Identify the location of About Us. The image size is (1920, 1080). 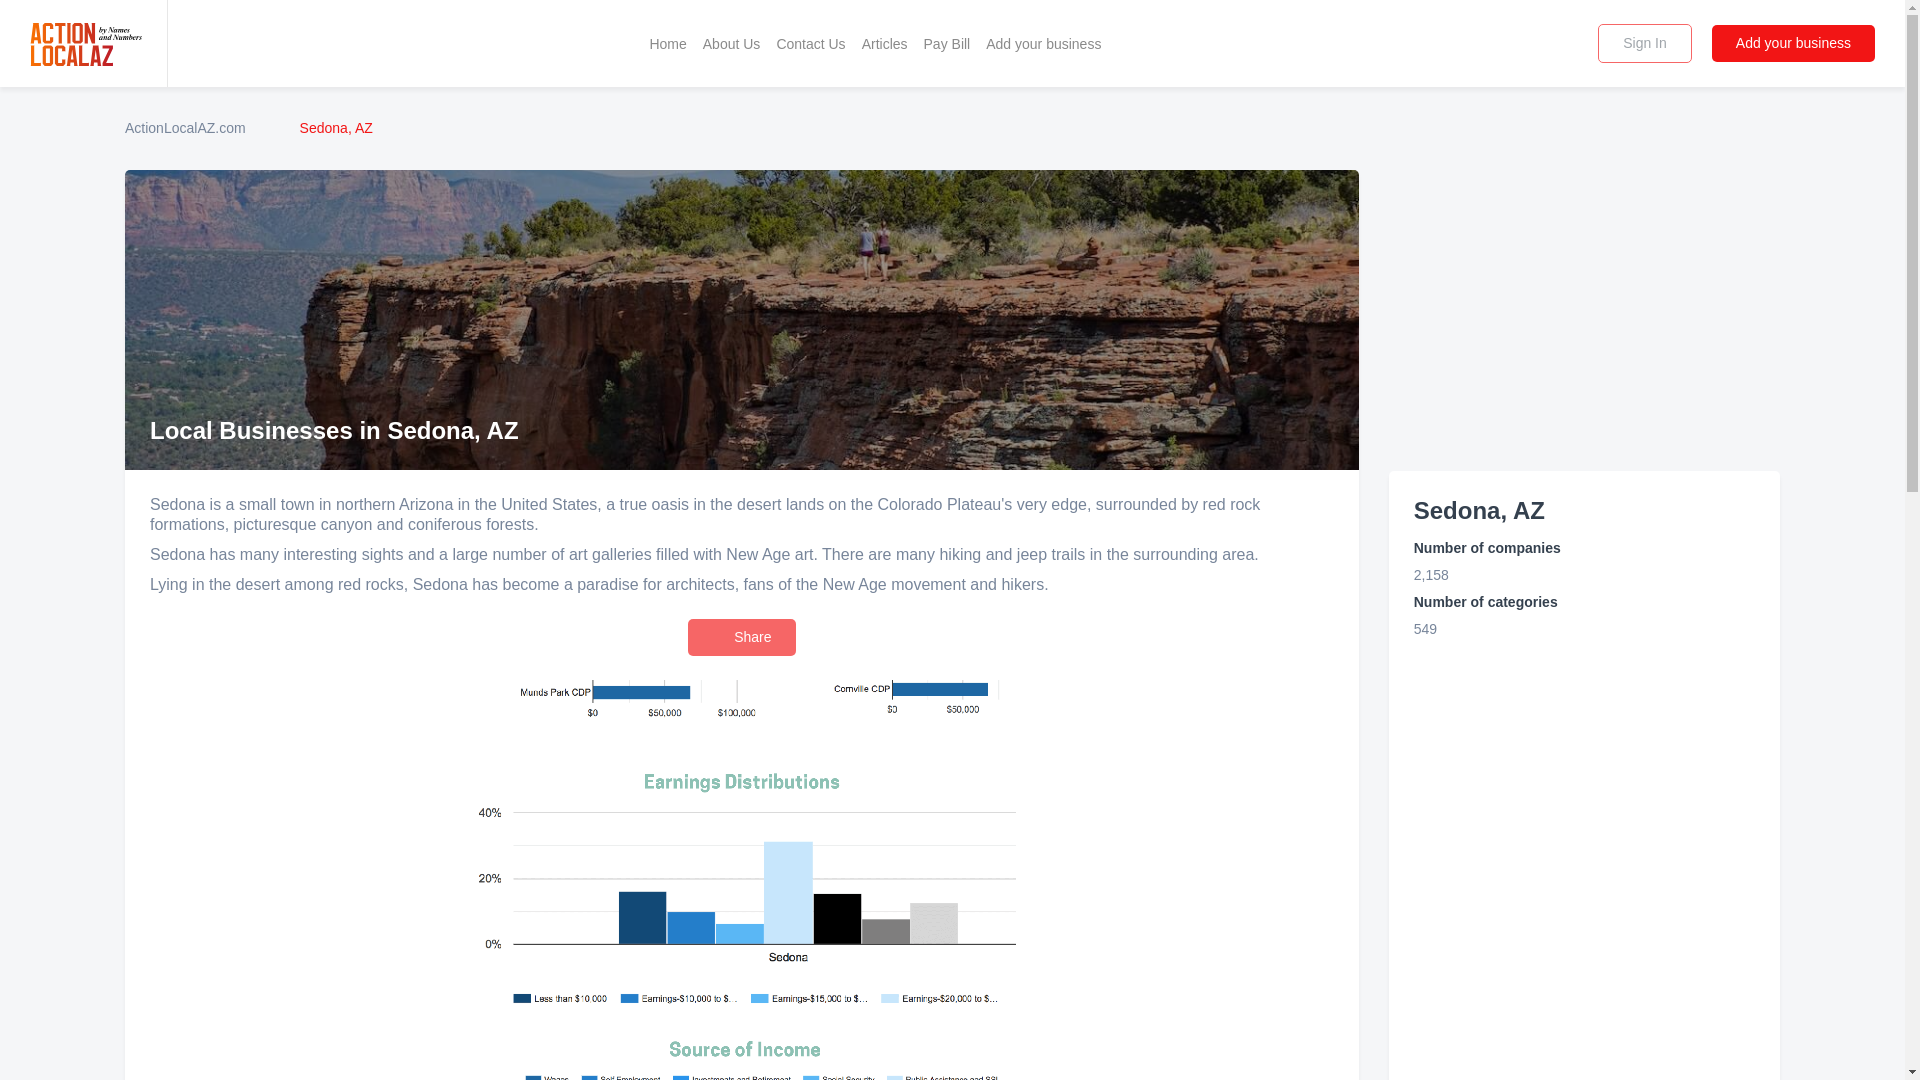
(732, 43).